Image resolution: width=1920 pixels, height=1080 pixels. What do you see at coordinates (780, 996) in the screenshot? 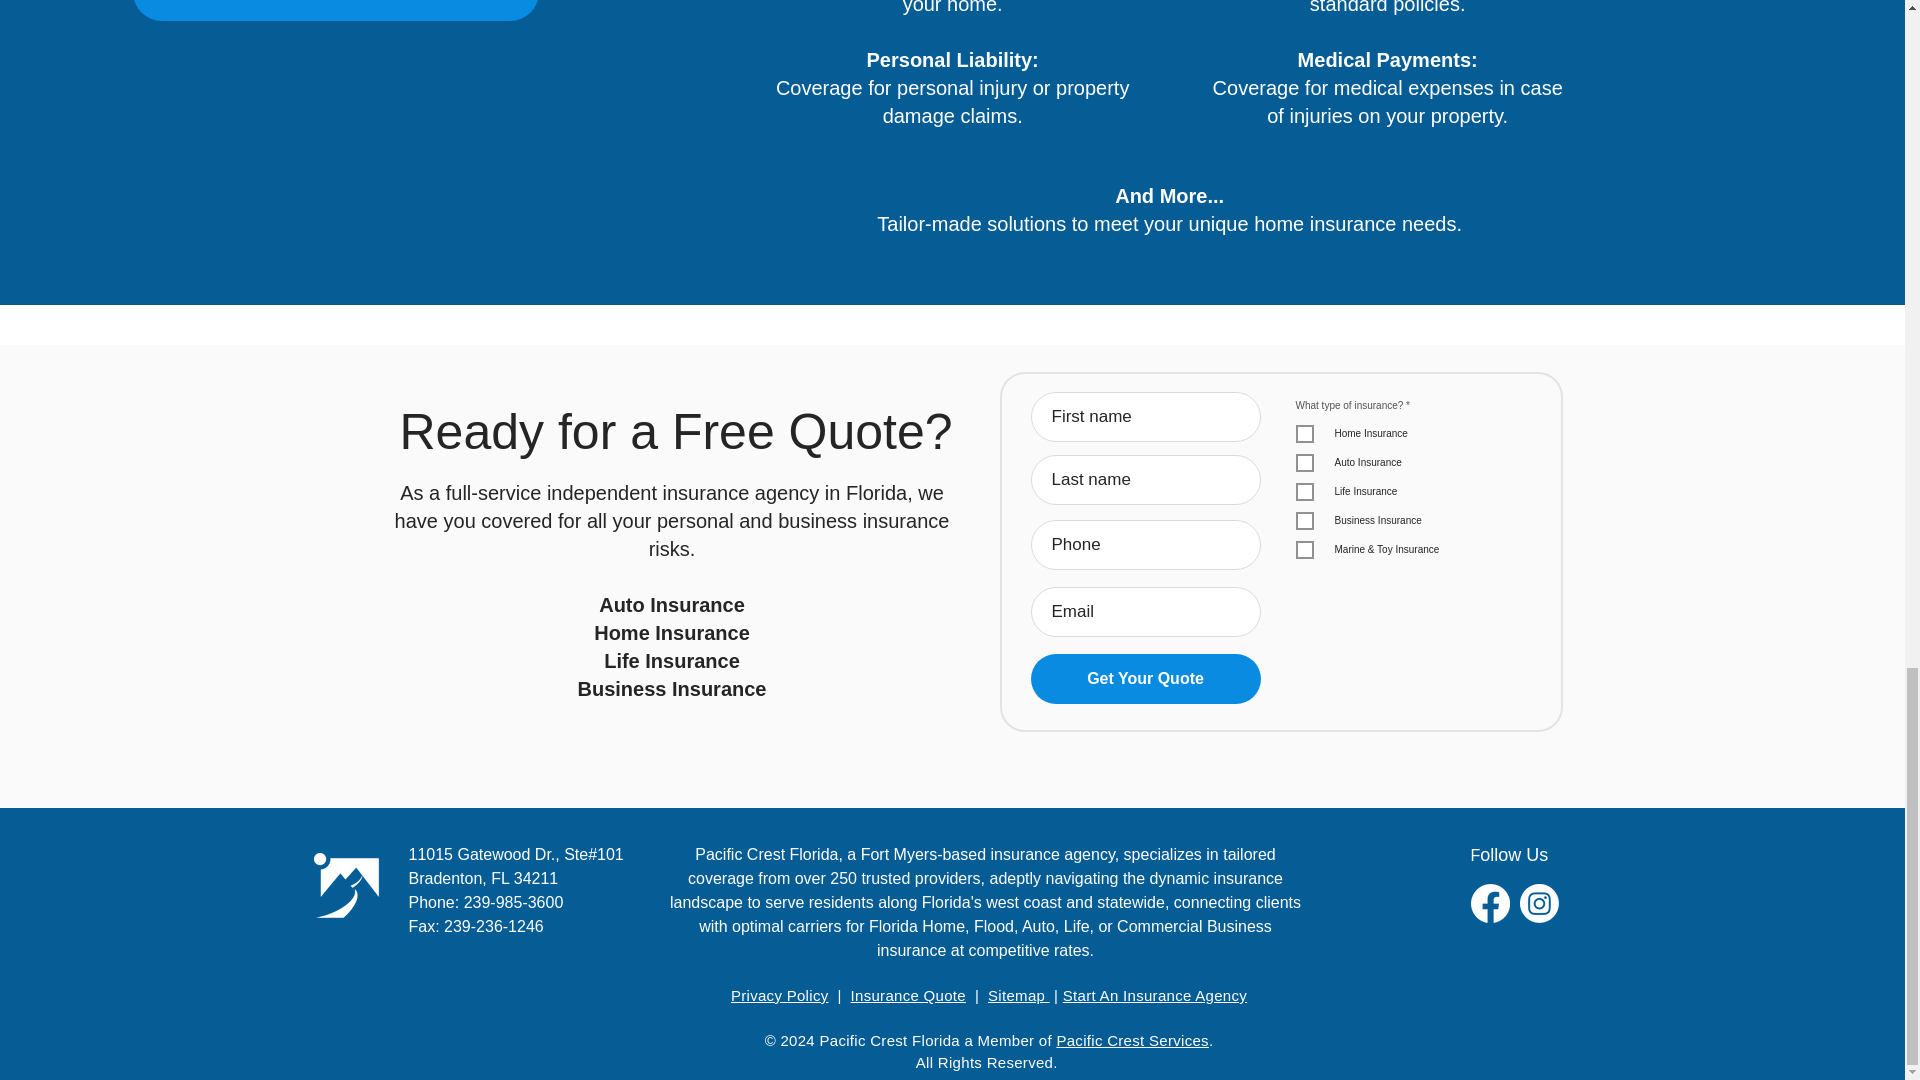
I see `Privacy Policy` at bounding box center [780, 996].